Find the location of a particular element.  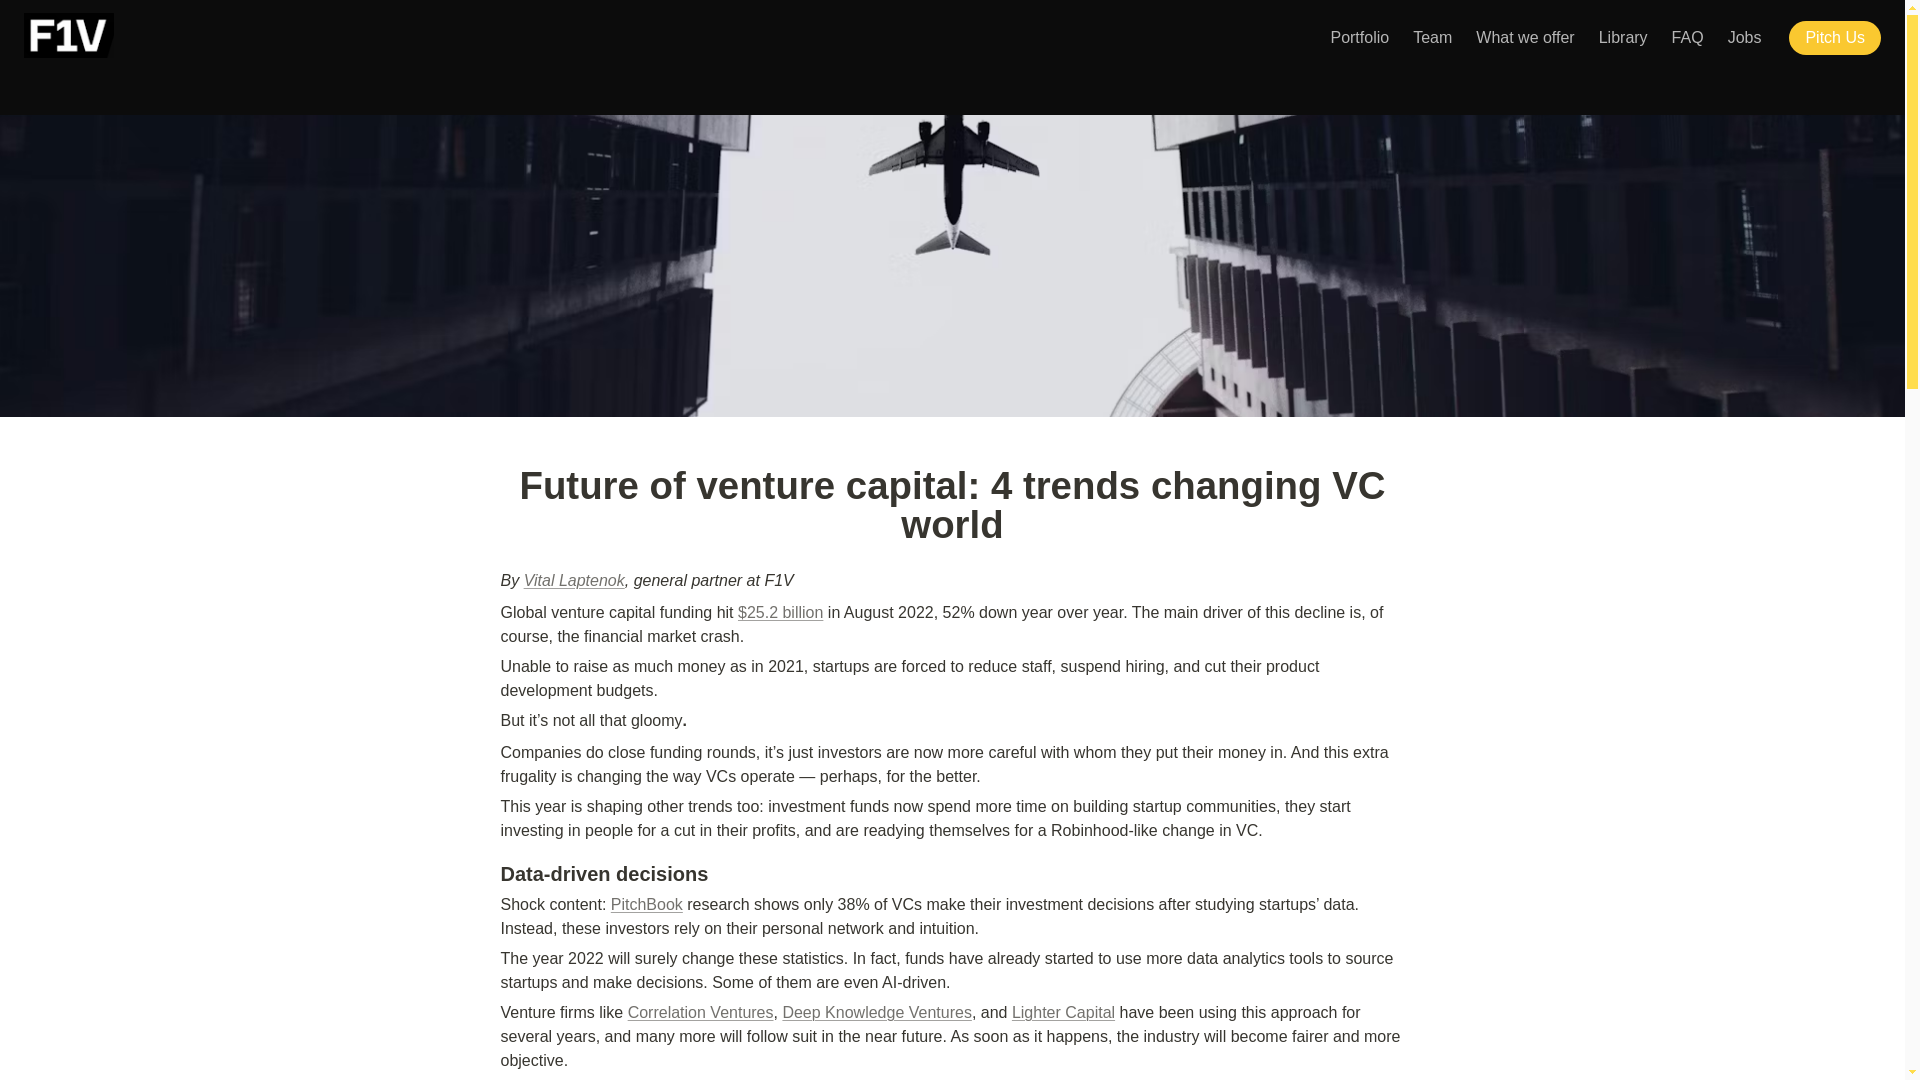

Library is located at coordinates (1624, 36).